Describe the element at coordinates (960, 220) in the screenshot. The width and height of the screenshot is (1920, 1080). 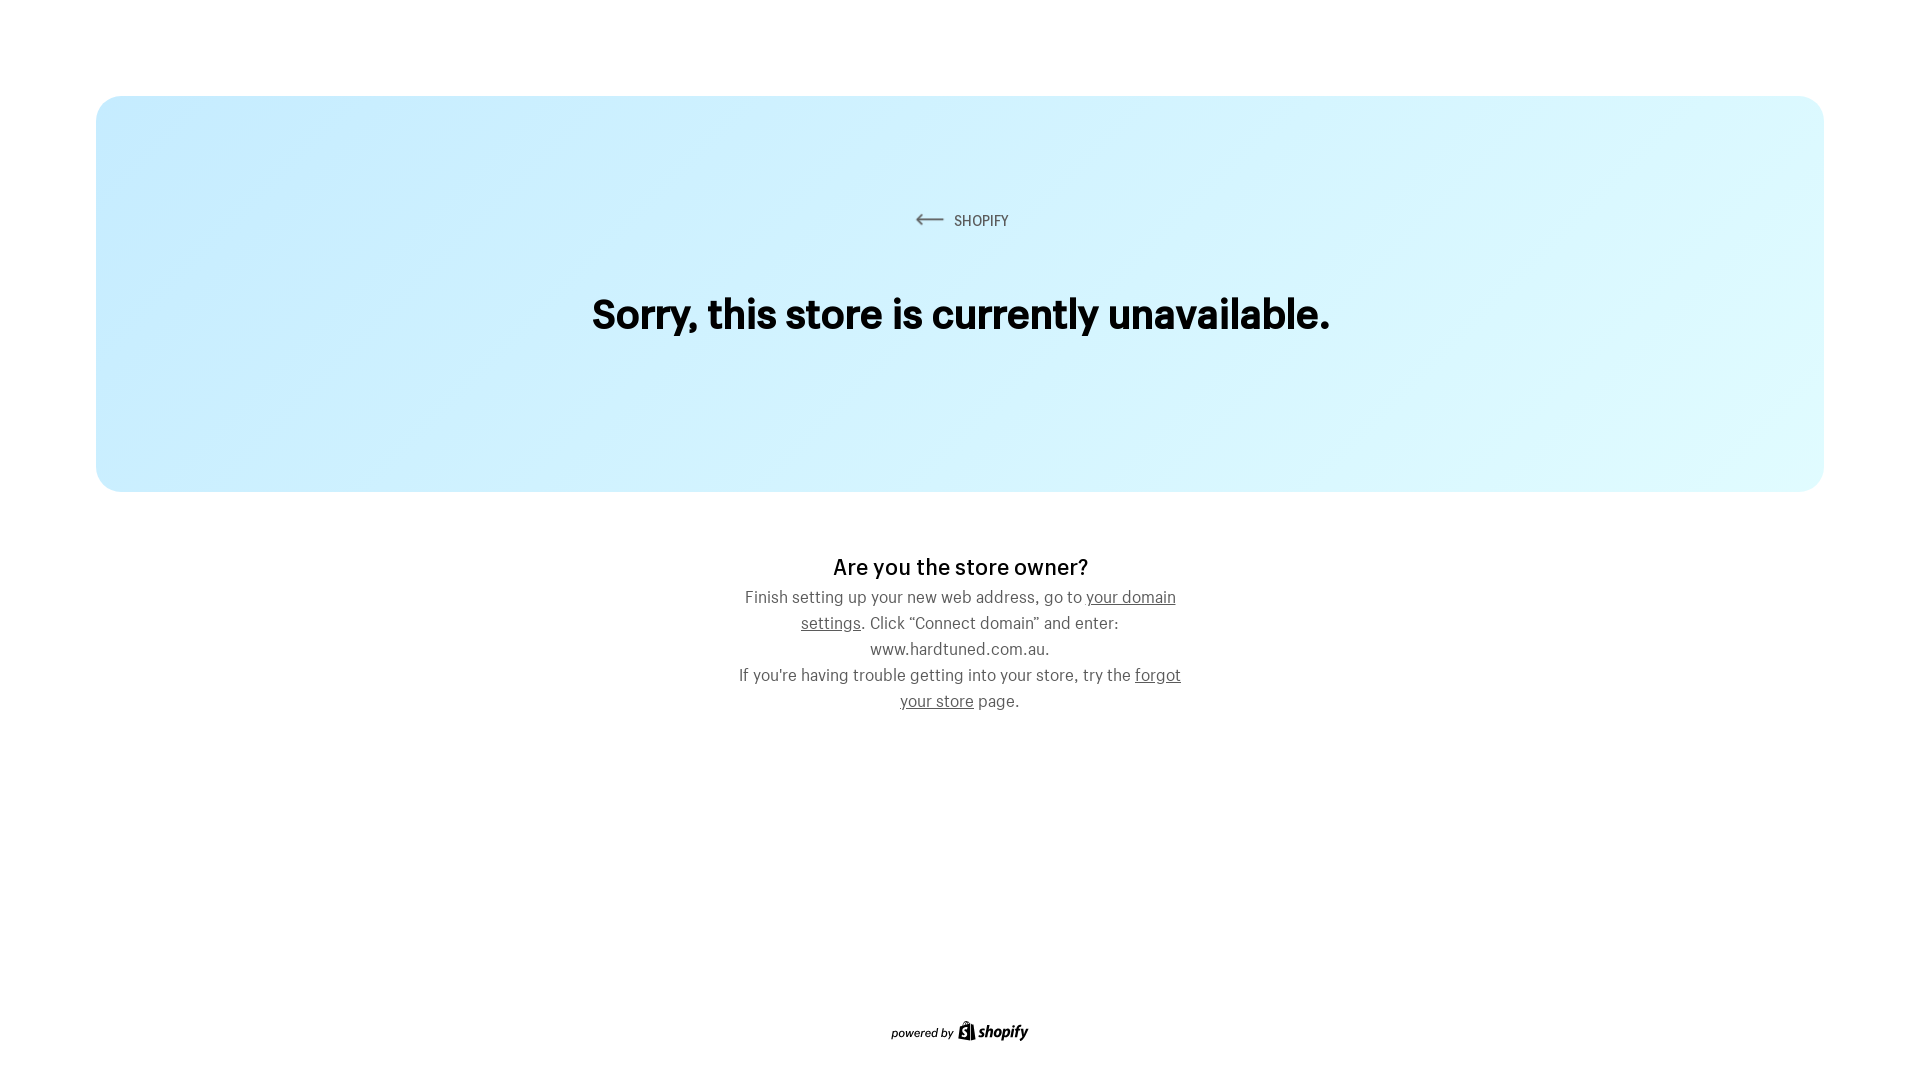
I see `SHOPIFY` at that location.